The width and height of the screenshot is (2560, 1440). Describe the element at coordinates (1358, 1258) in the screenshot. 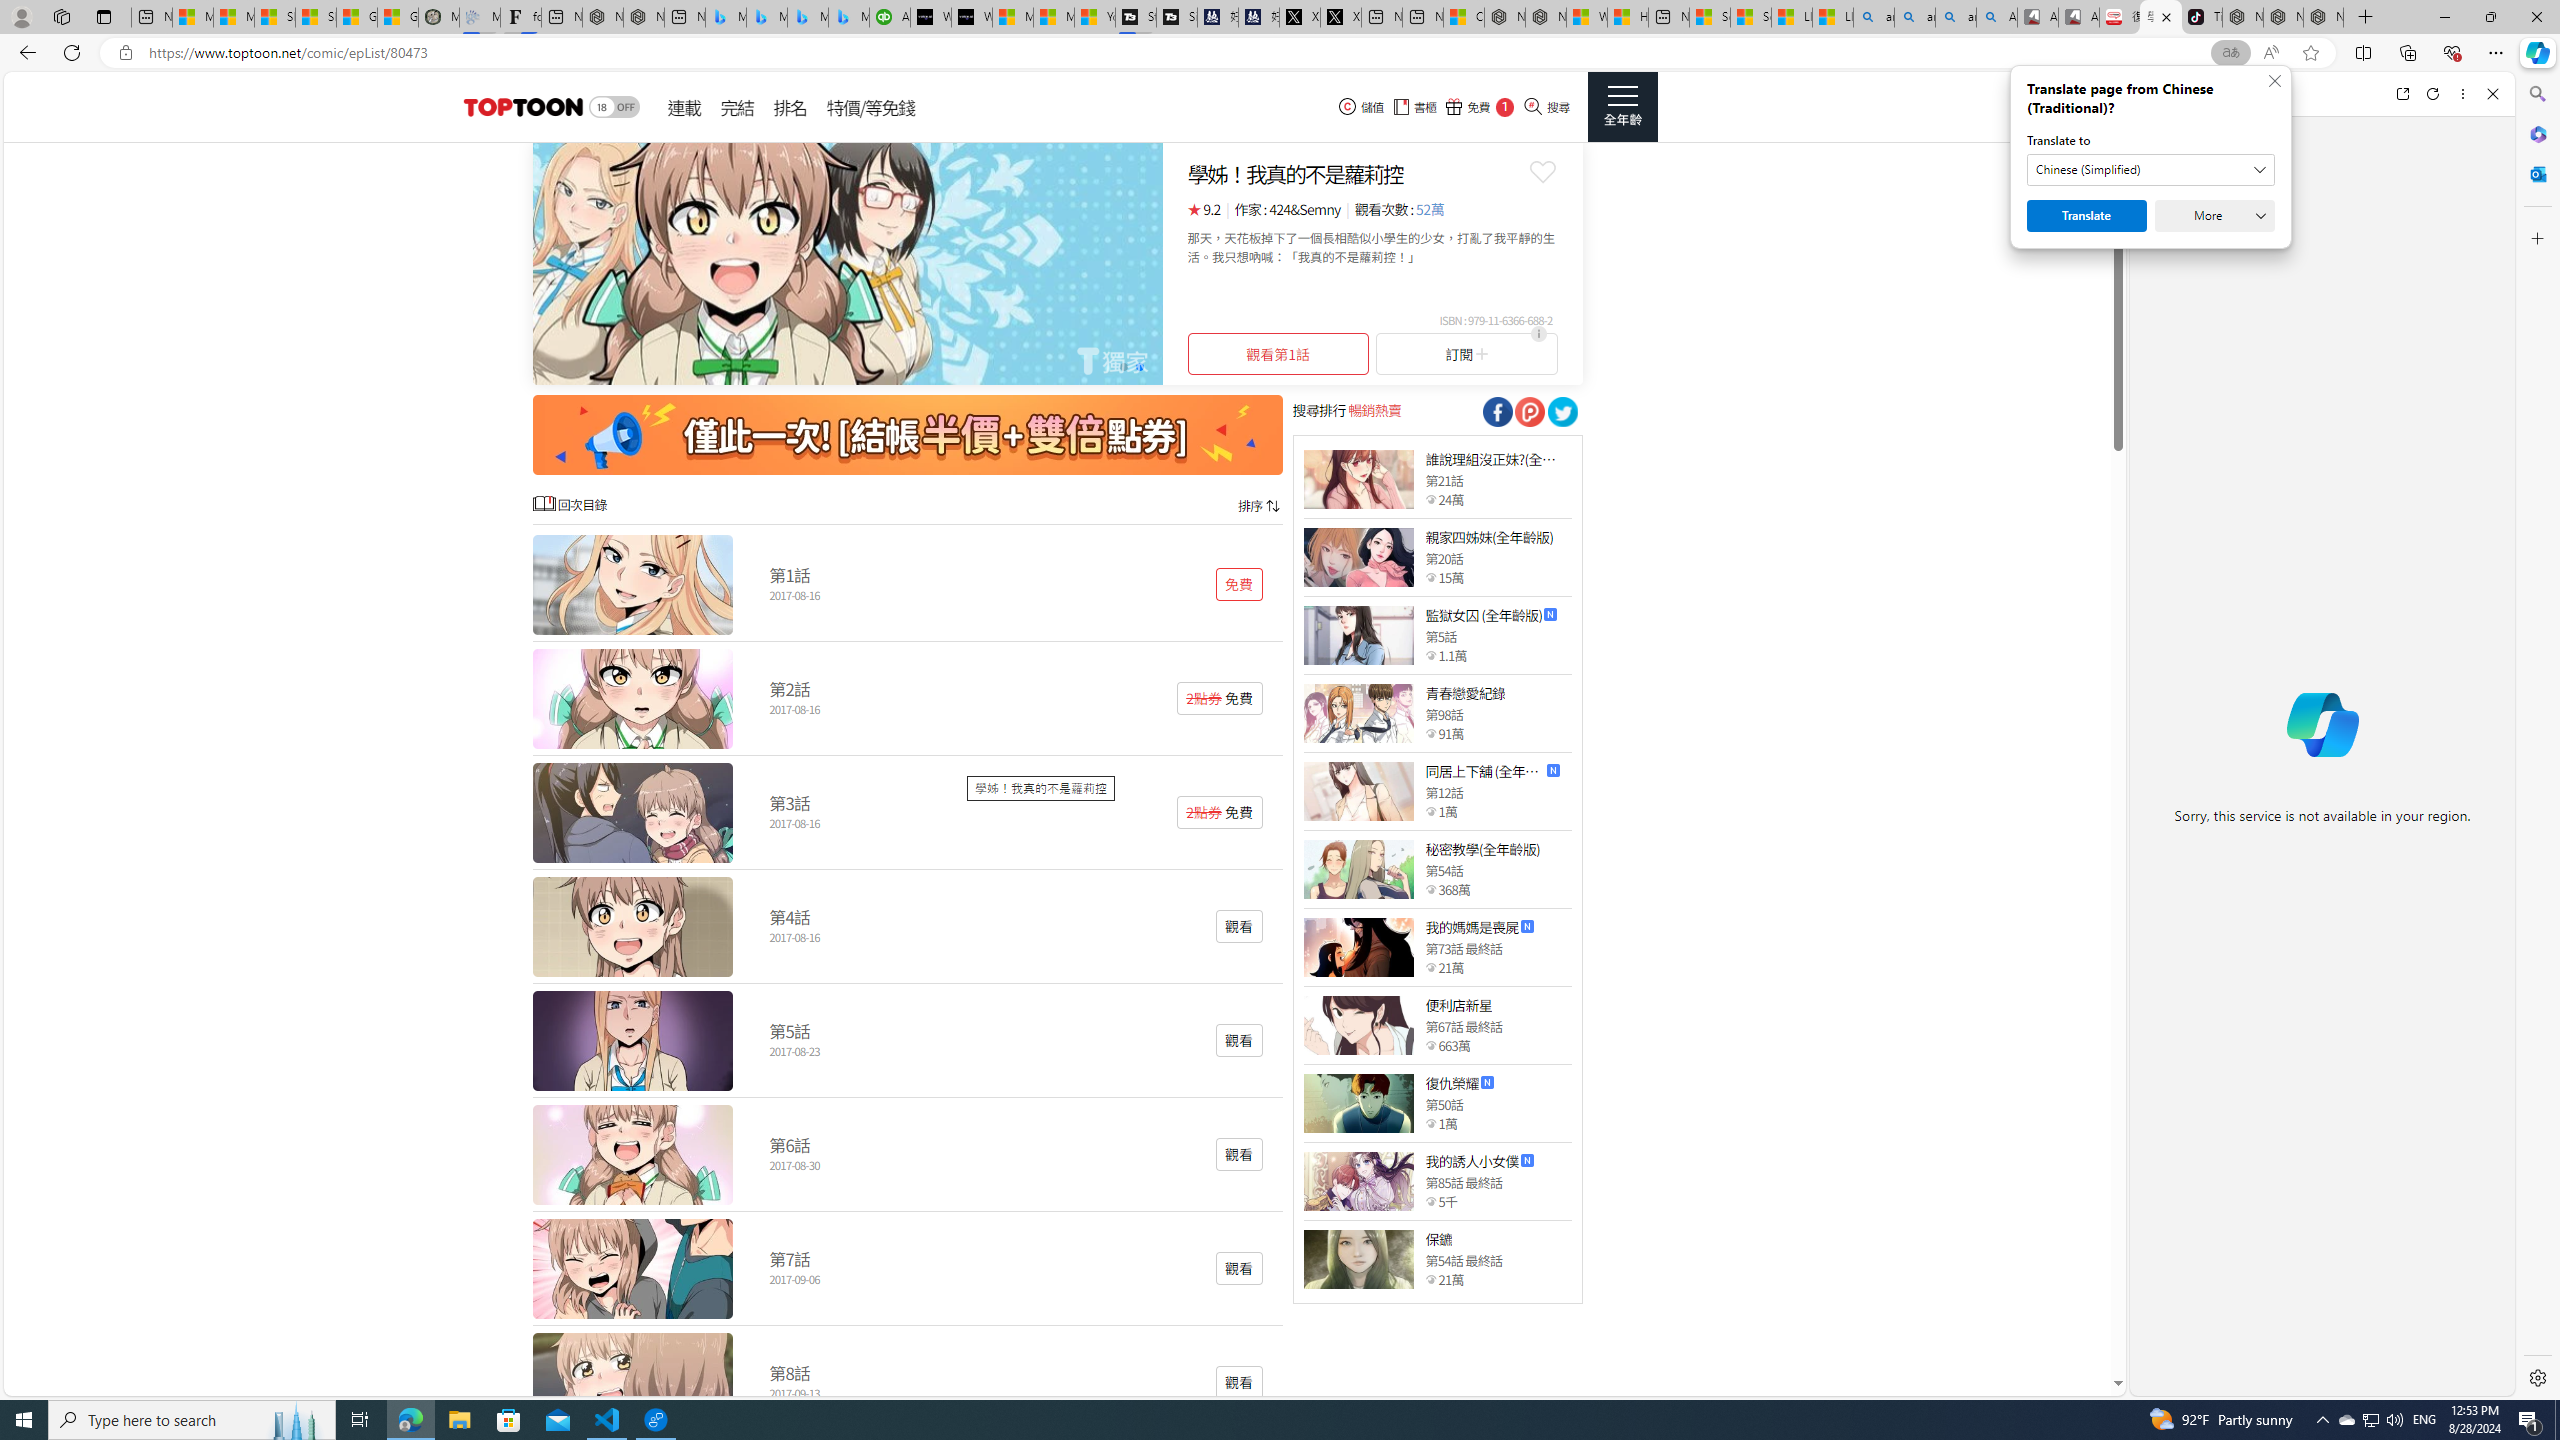

I see `Class: thumb_img` at that location.